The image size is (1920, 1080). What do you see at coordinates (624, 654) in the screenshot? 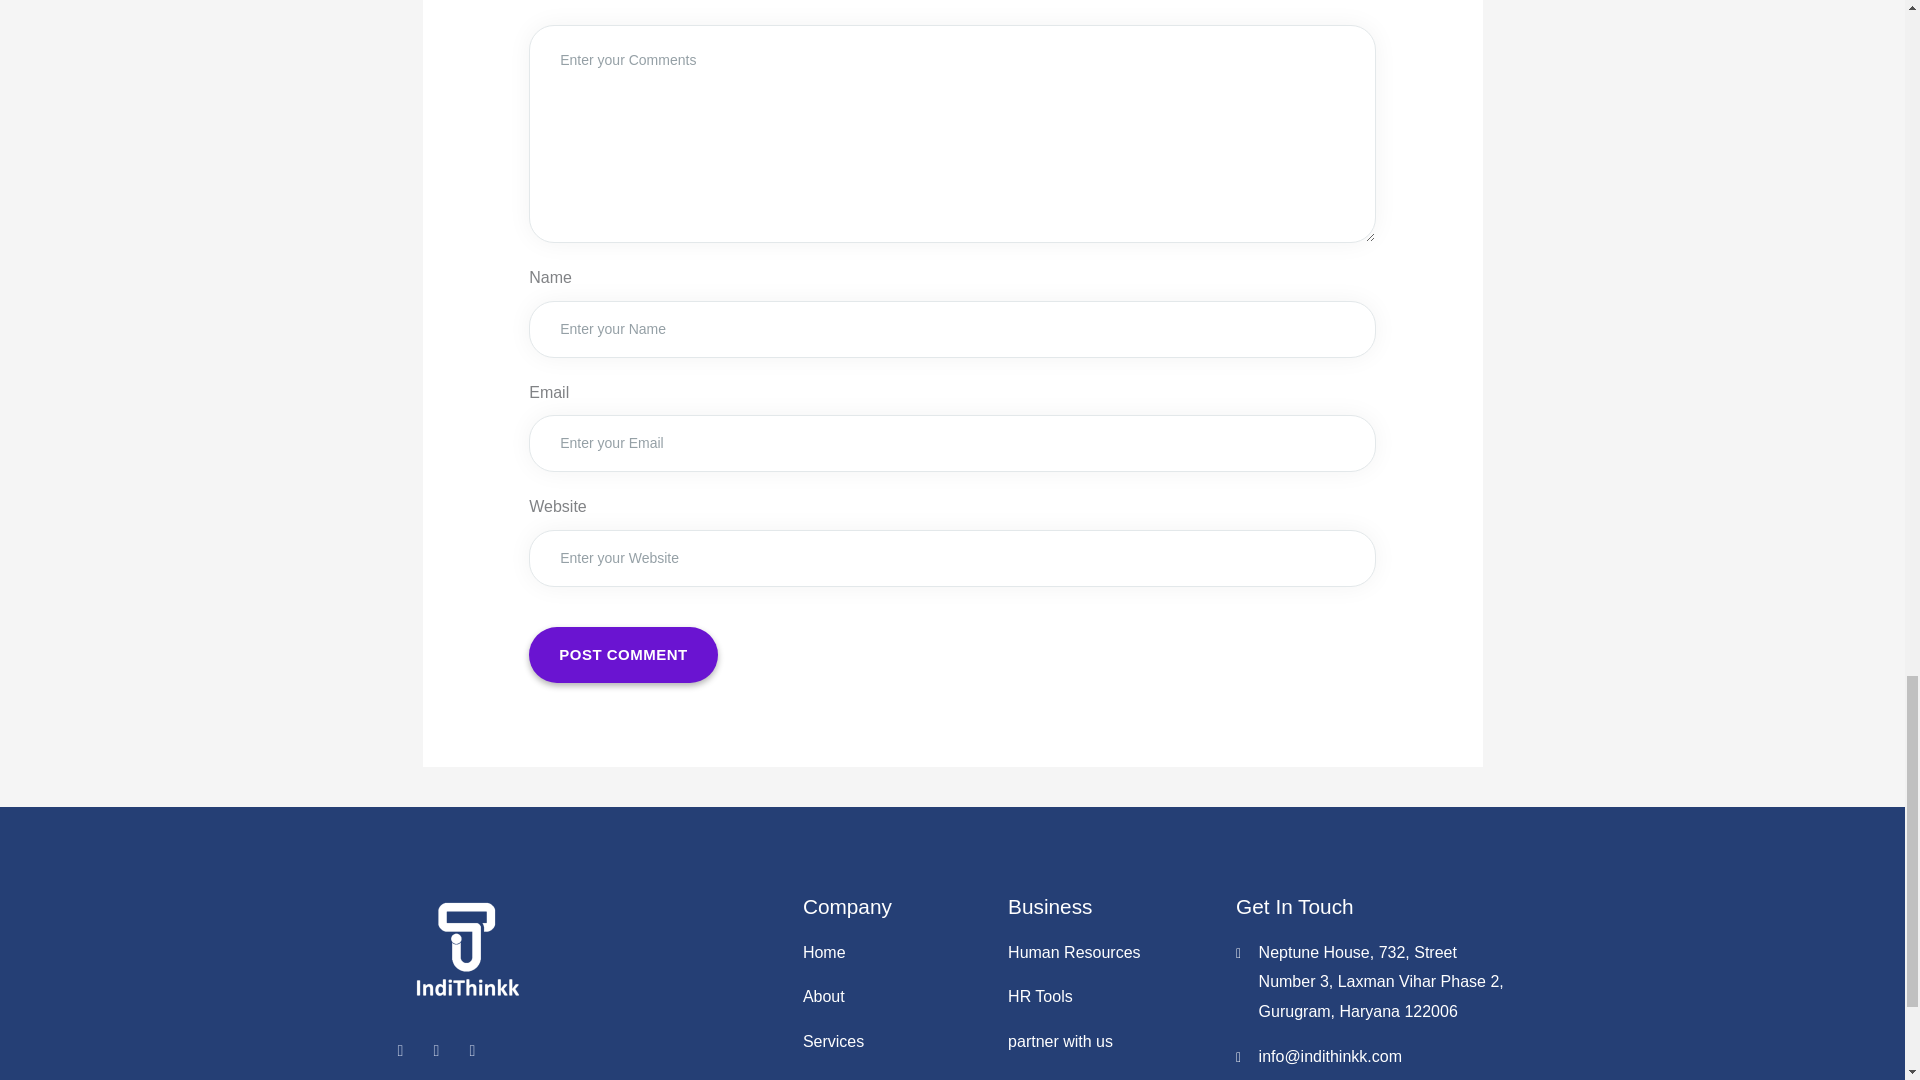
I see `Post Comment` at bounding box center [624, 654].